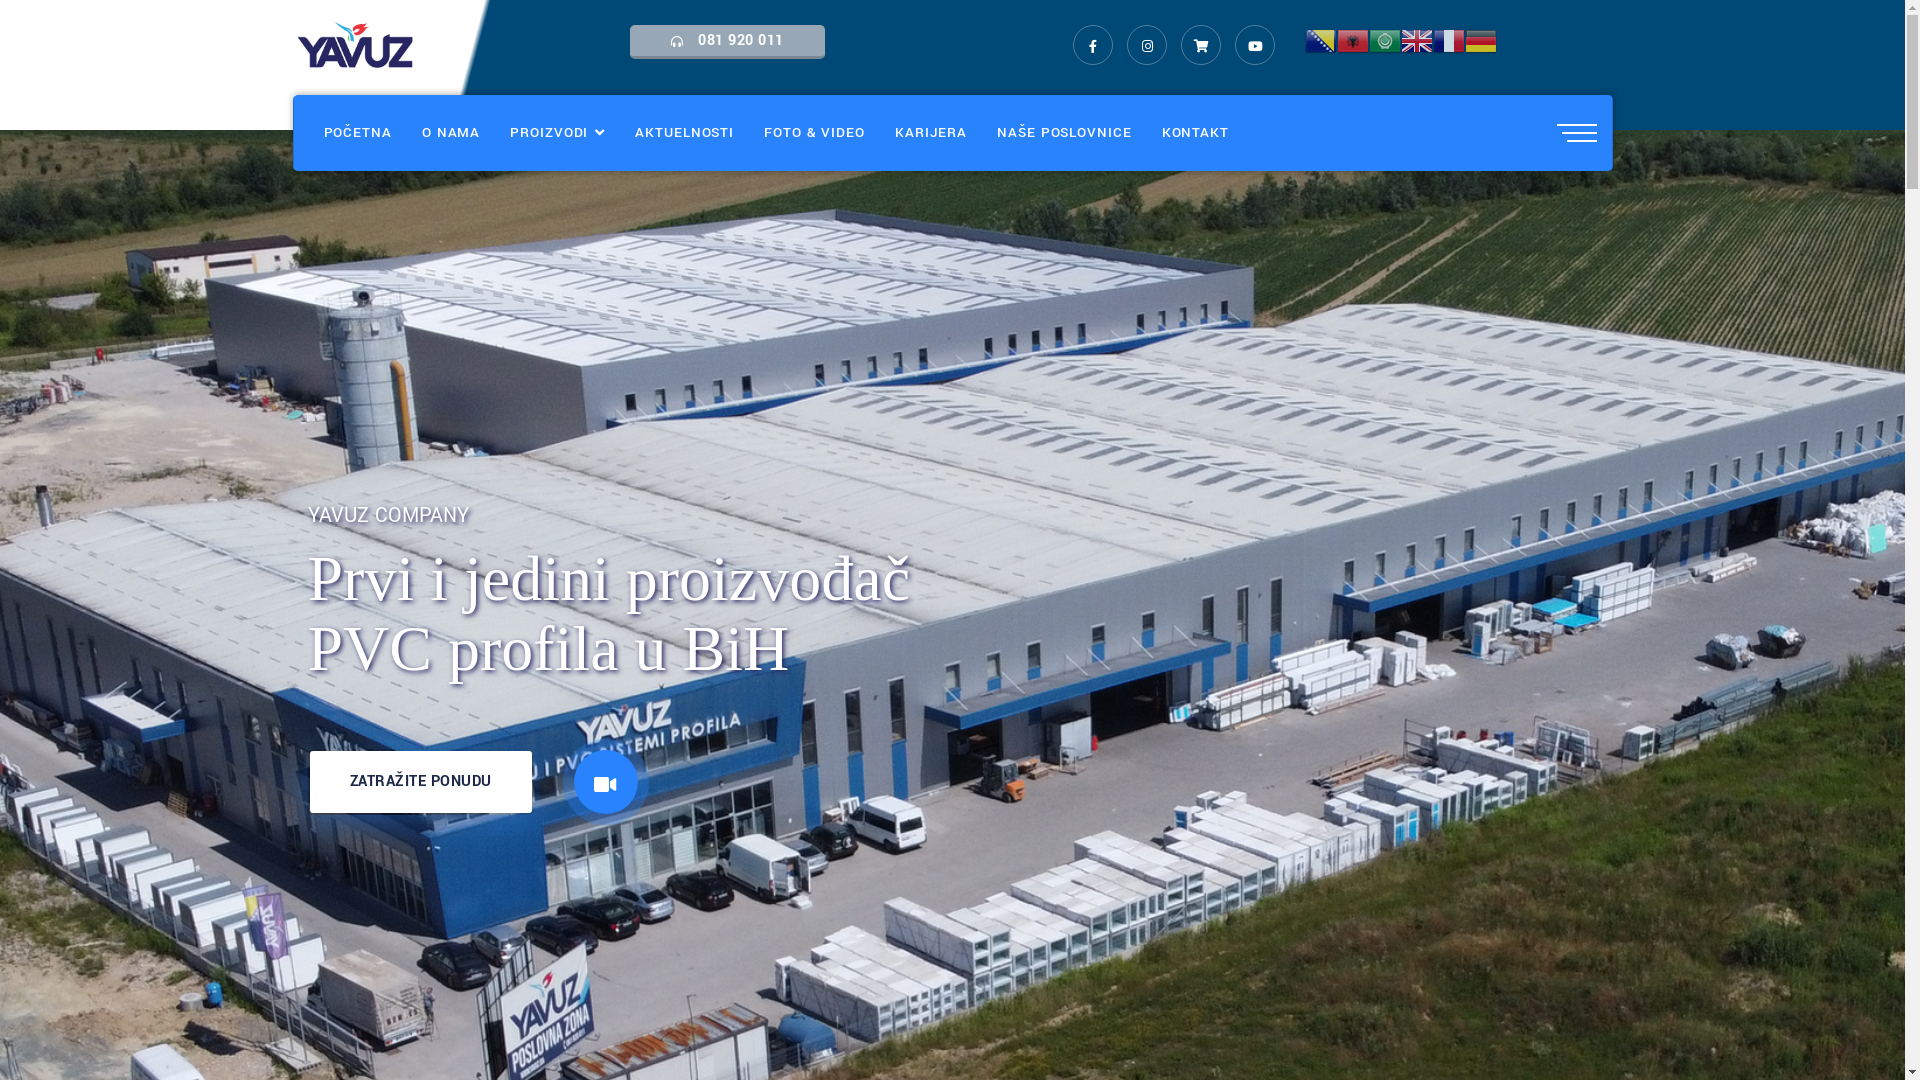 The image size is (1920, 1080). I want to click on Bosnian, so click(1321, 40).